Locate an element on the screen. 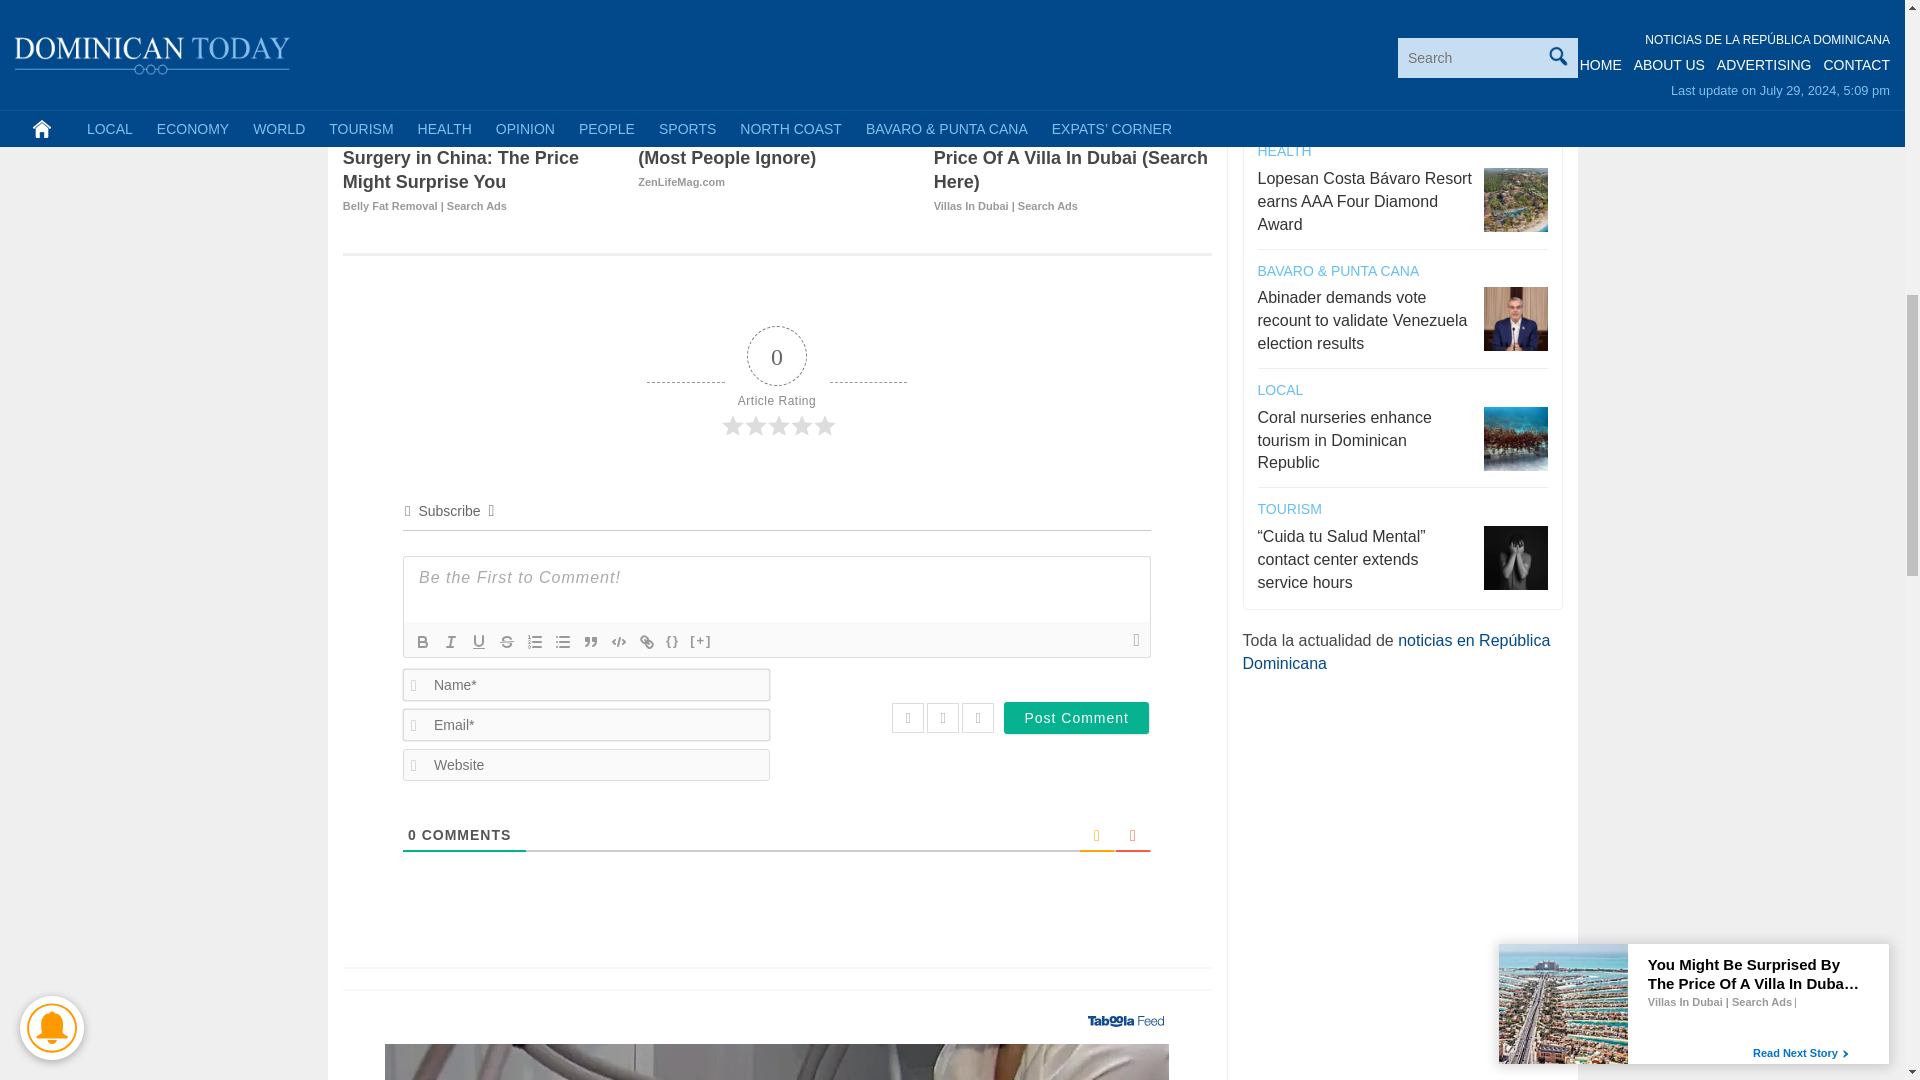 This screenshot has width=1920, height=1080. Blockquote is located at coordinates (590, 642).